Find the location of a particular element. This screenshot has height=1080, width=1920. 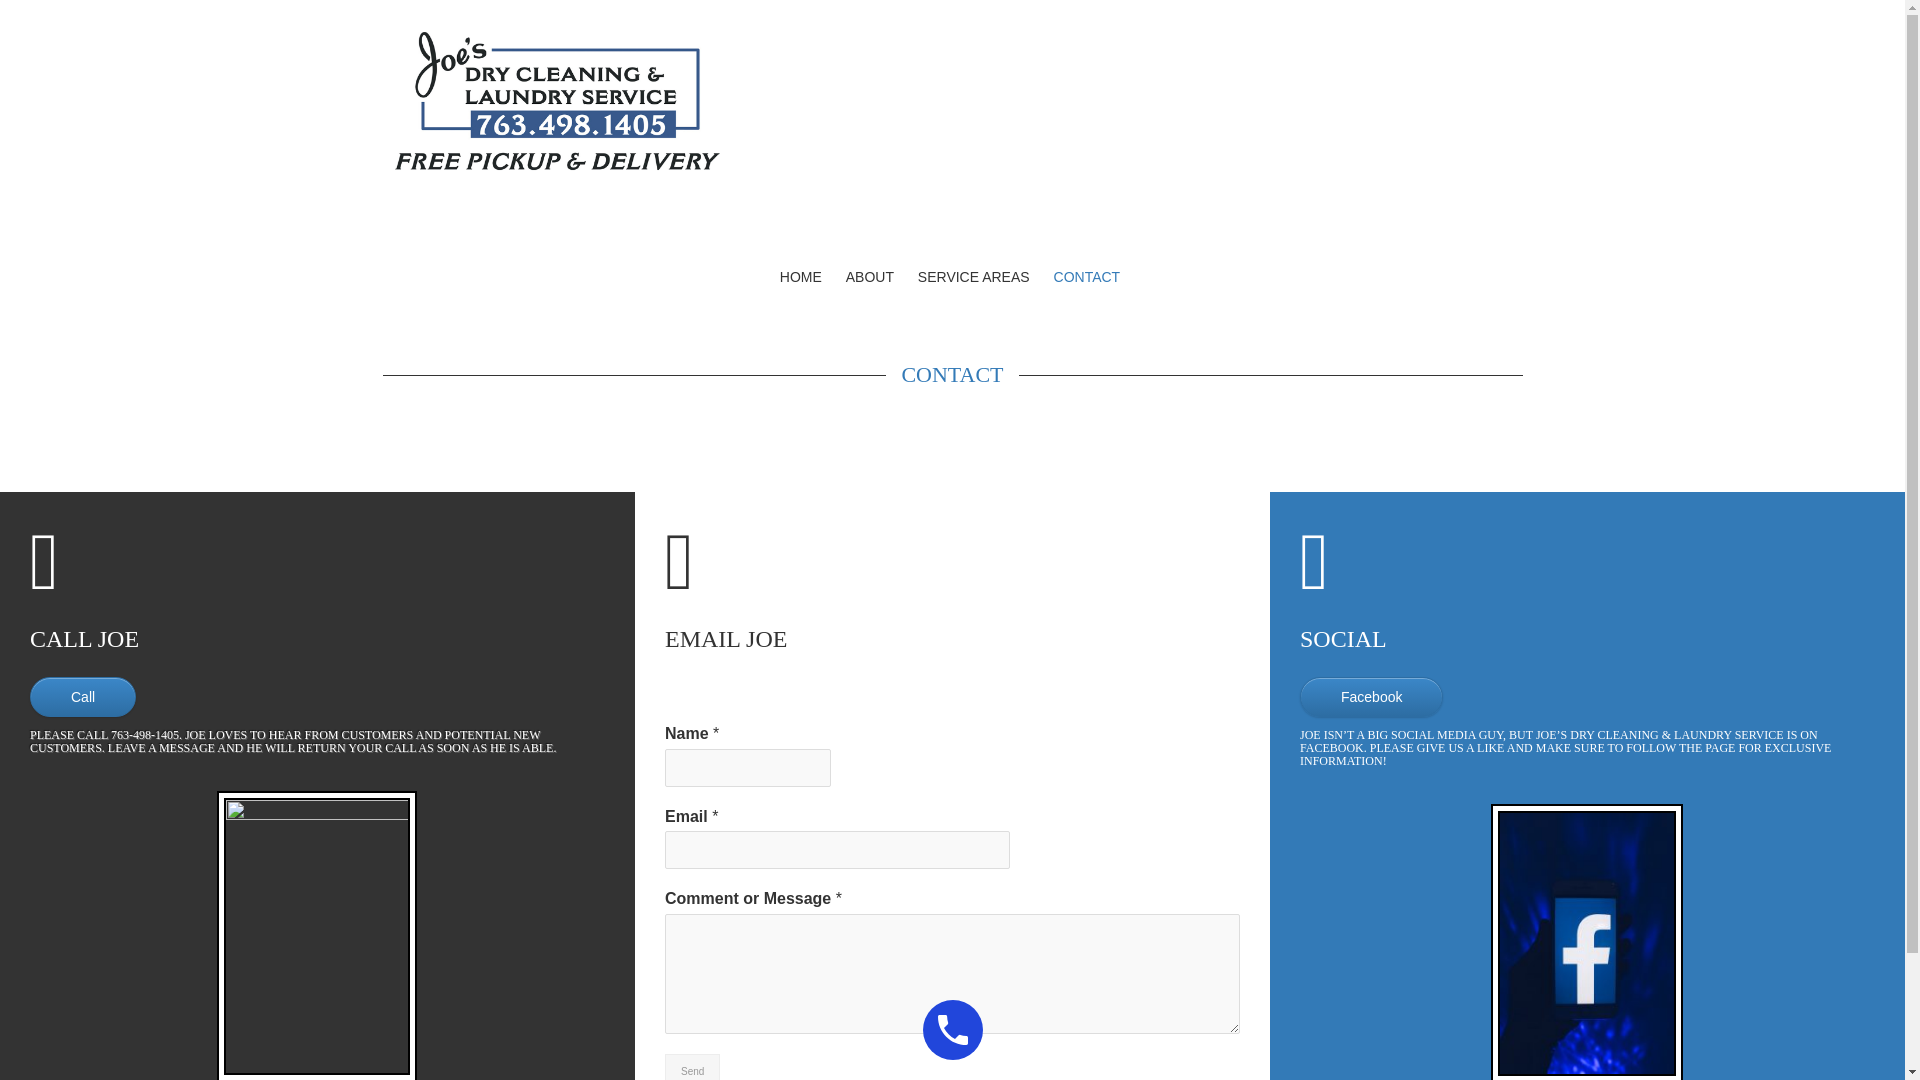

Send is located at coordinates (692, 1067).